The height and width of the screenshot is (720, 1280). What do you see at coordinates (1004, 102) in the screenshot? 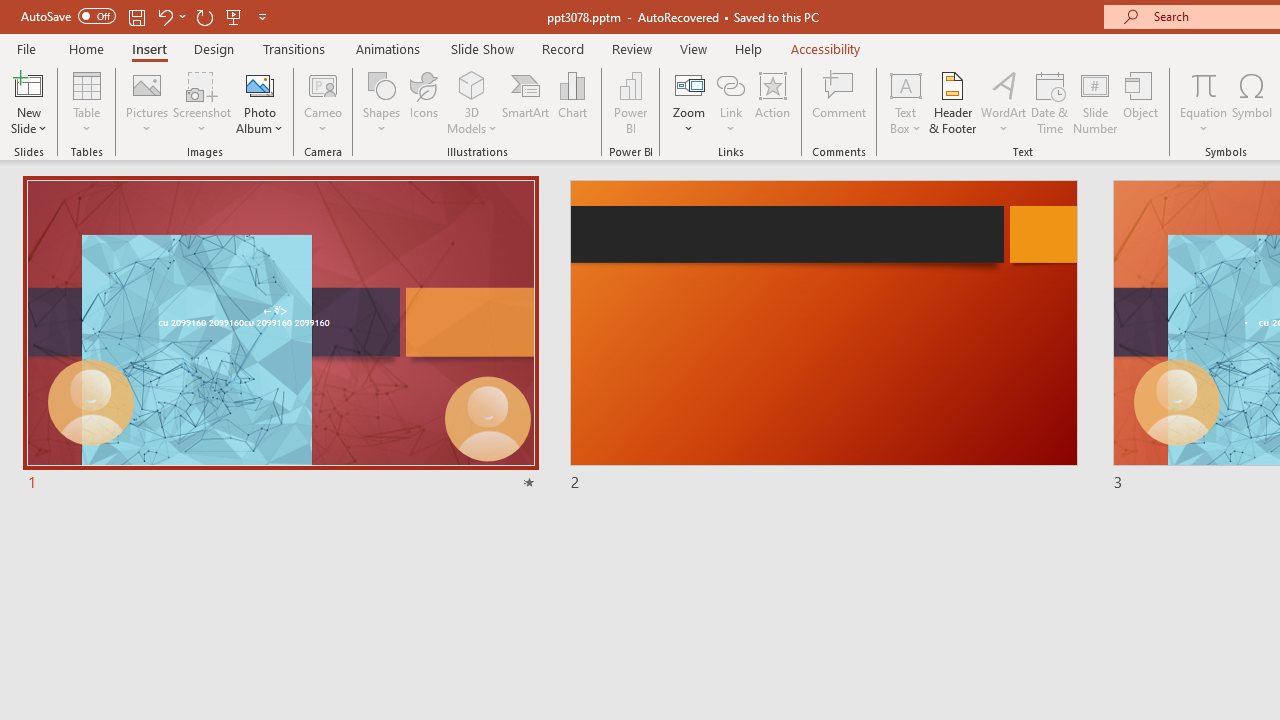
I see `WordArt` at bounding box center [1004, 102].